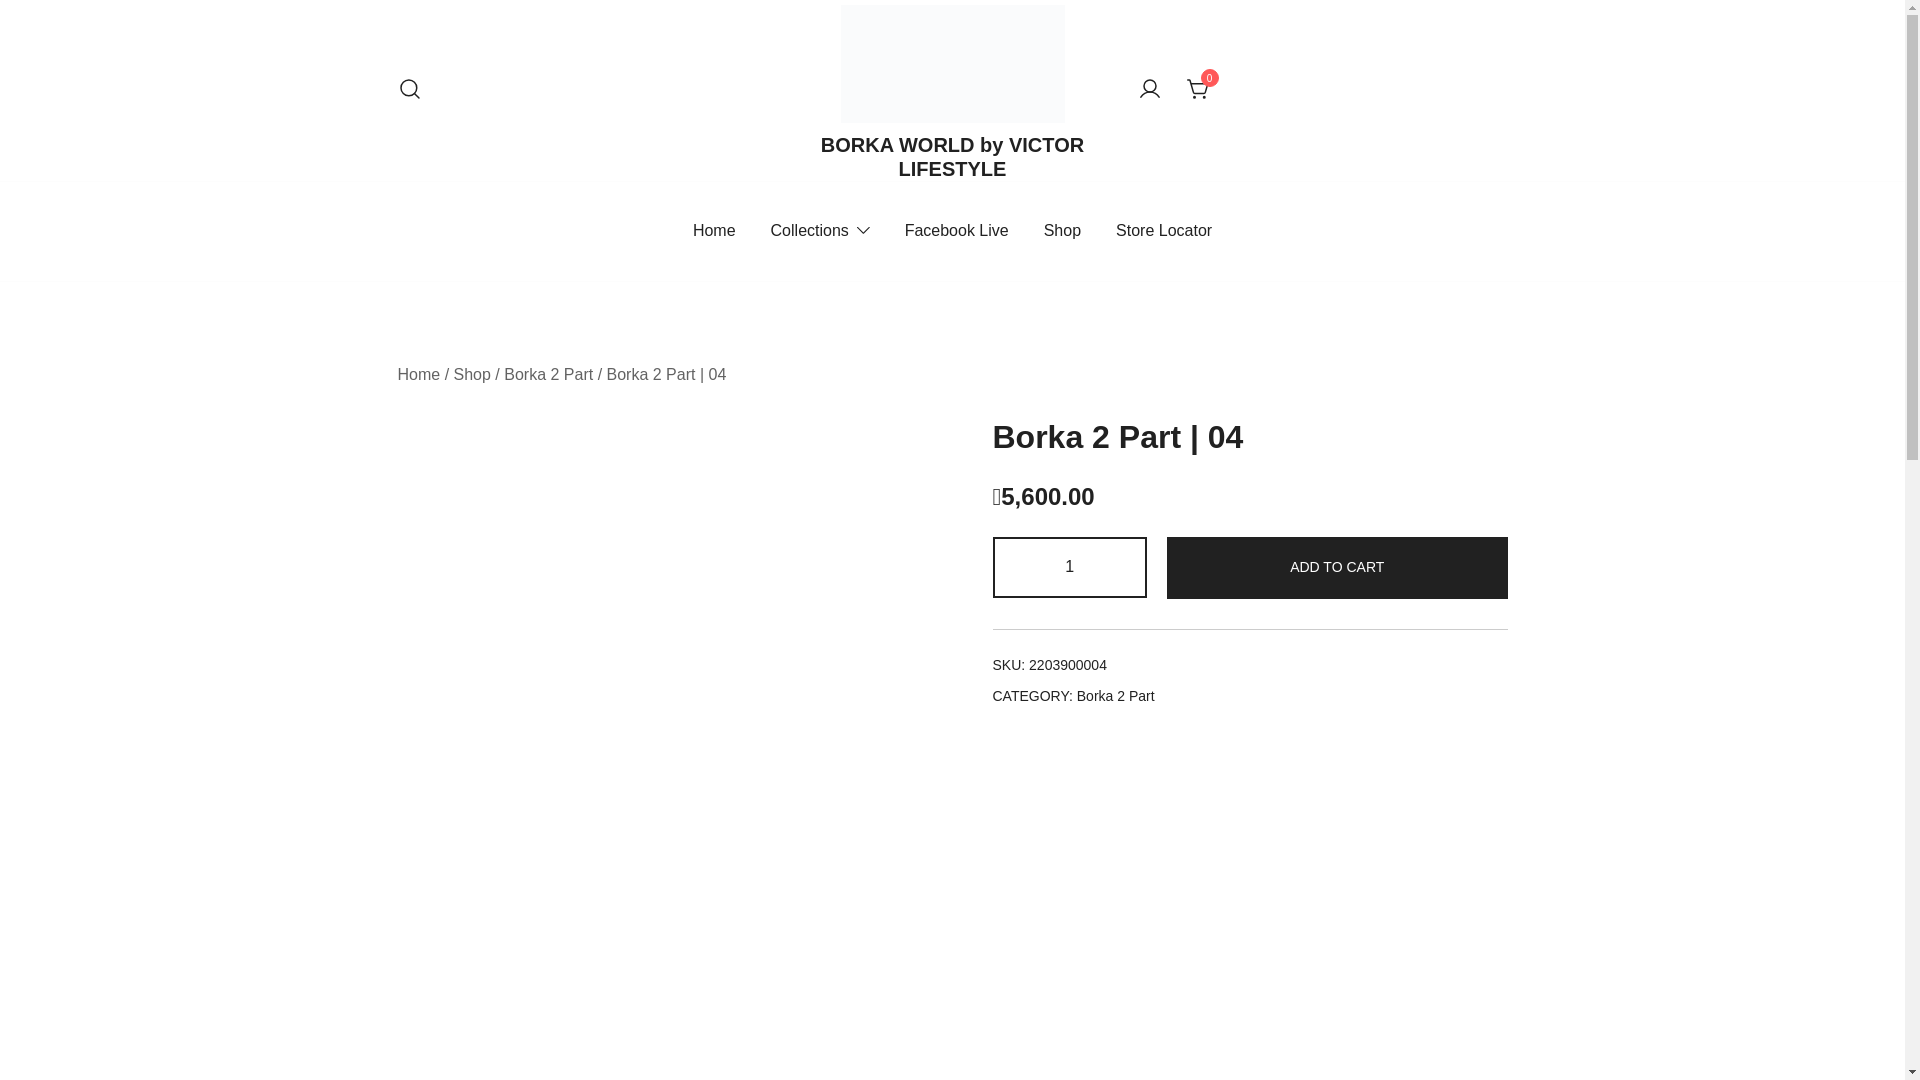 This screenshot has width=1920, height=1080. Describe the element at coordinates (548, 374) in the screenshot. I see `Borka 2 Part` at that location.